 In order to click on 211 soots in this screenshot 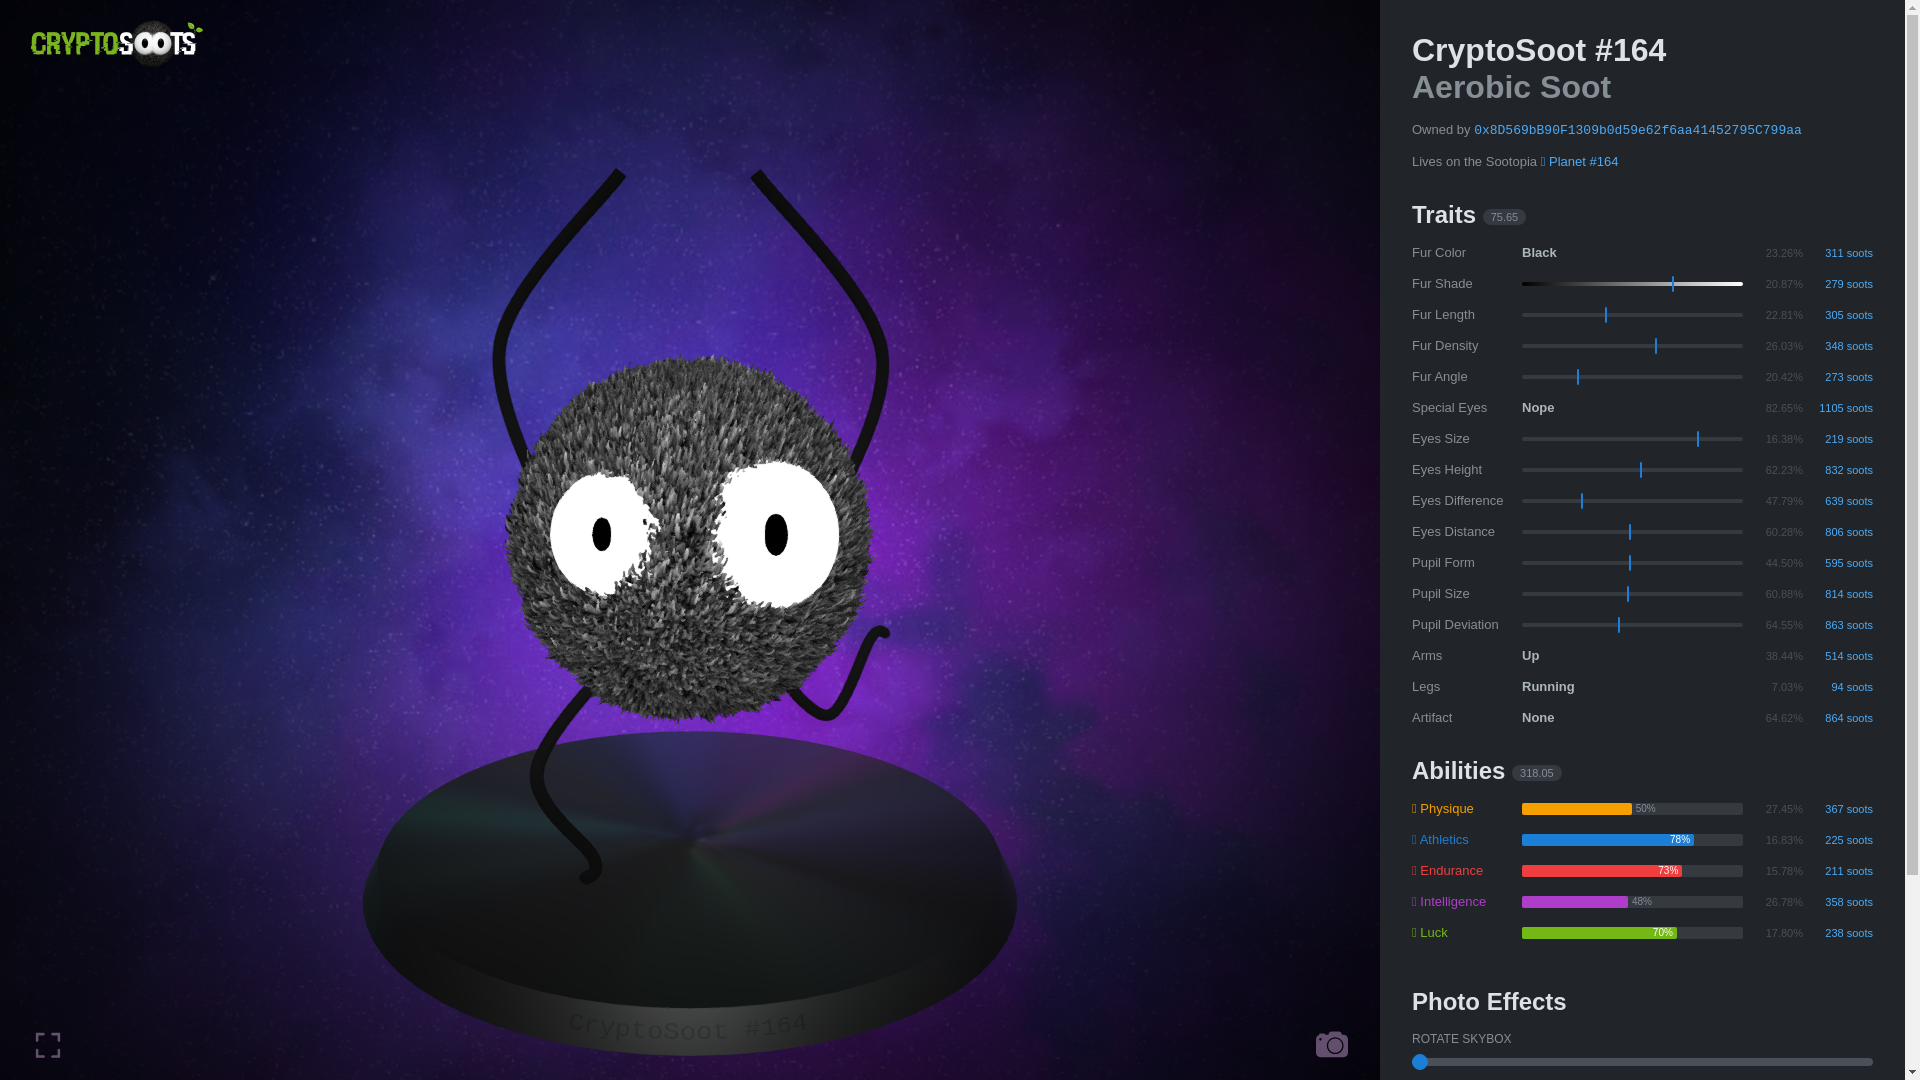, I will do `click(1838, 870)`.